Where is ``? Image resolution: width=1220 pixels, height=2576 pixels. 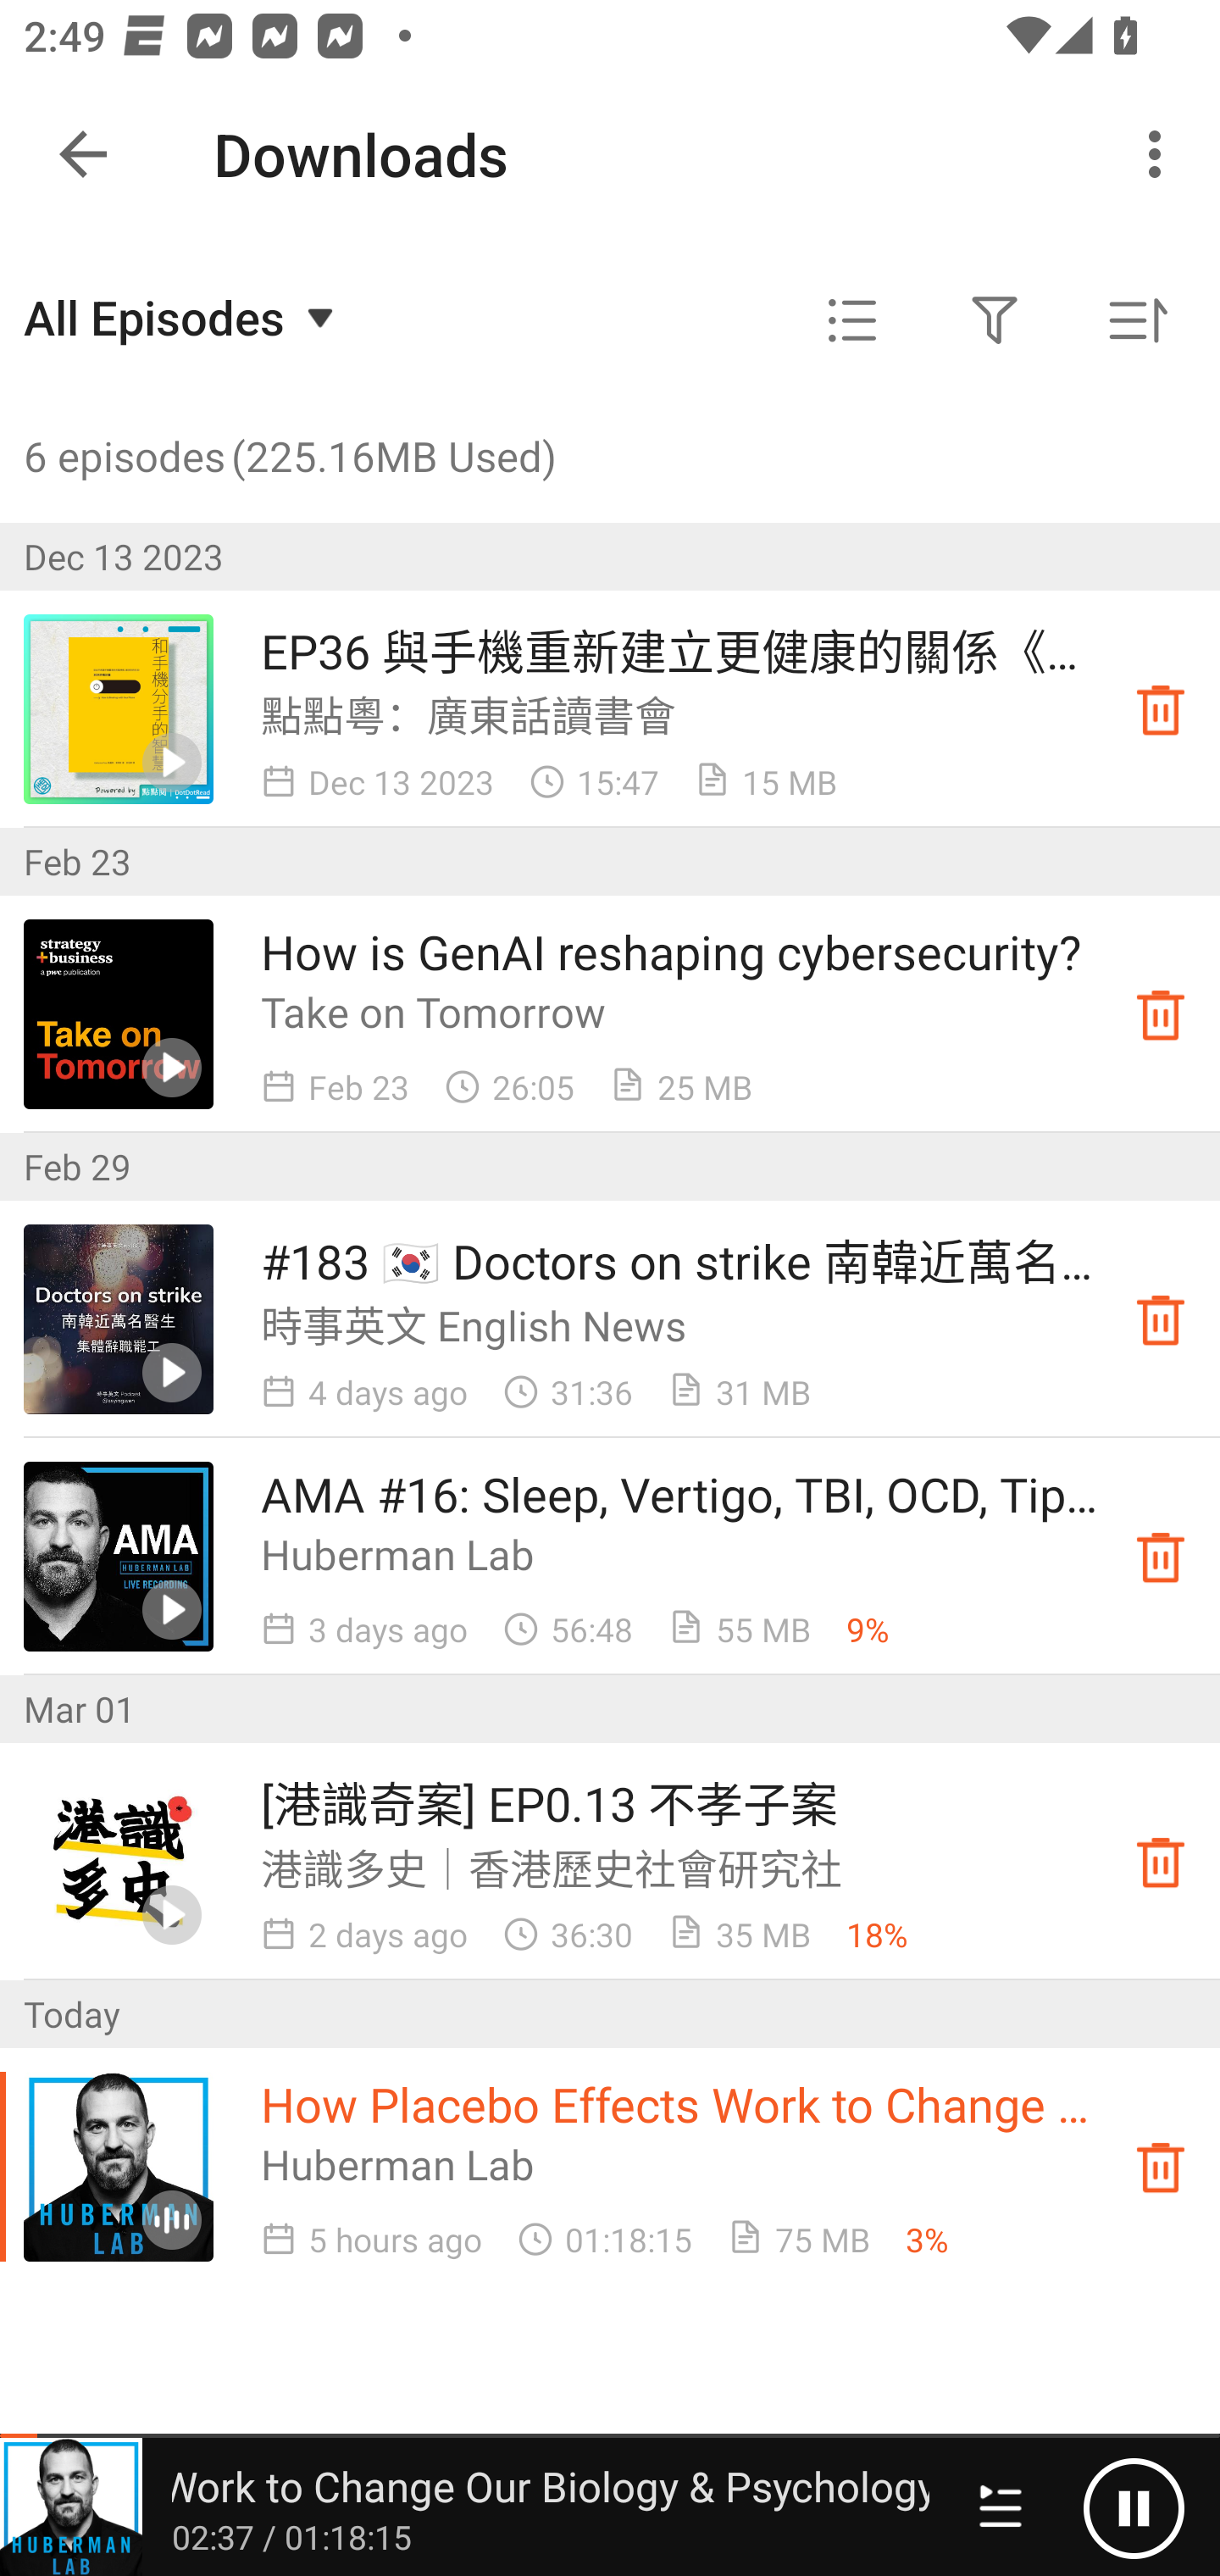  is located at coordinates (995, 320).